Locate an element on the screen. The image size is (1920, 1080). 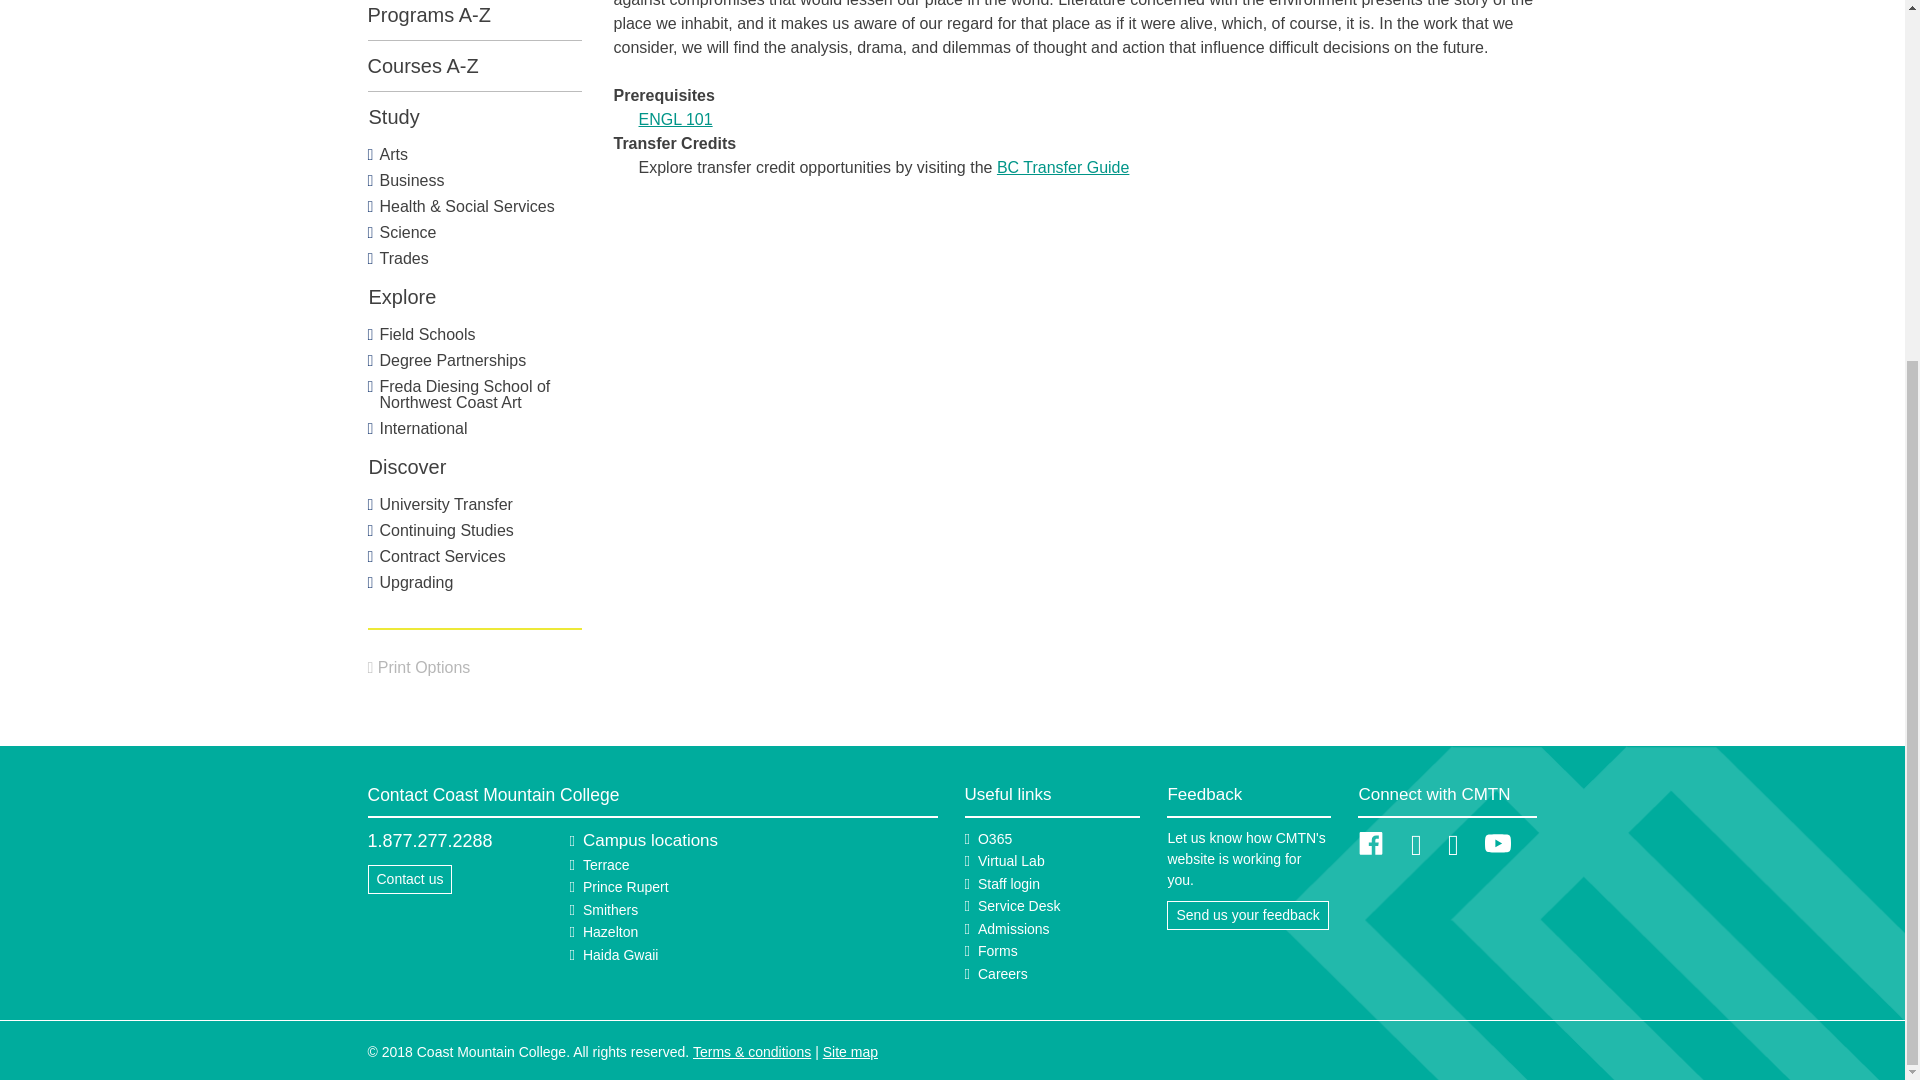
Youtube is located at coordinates (1498, 842).